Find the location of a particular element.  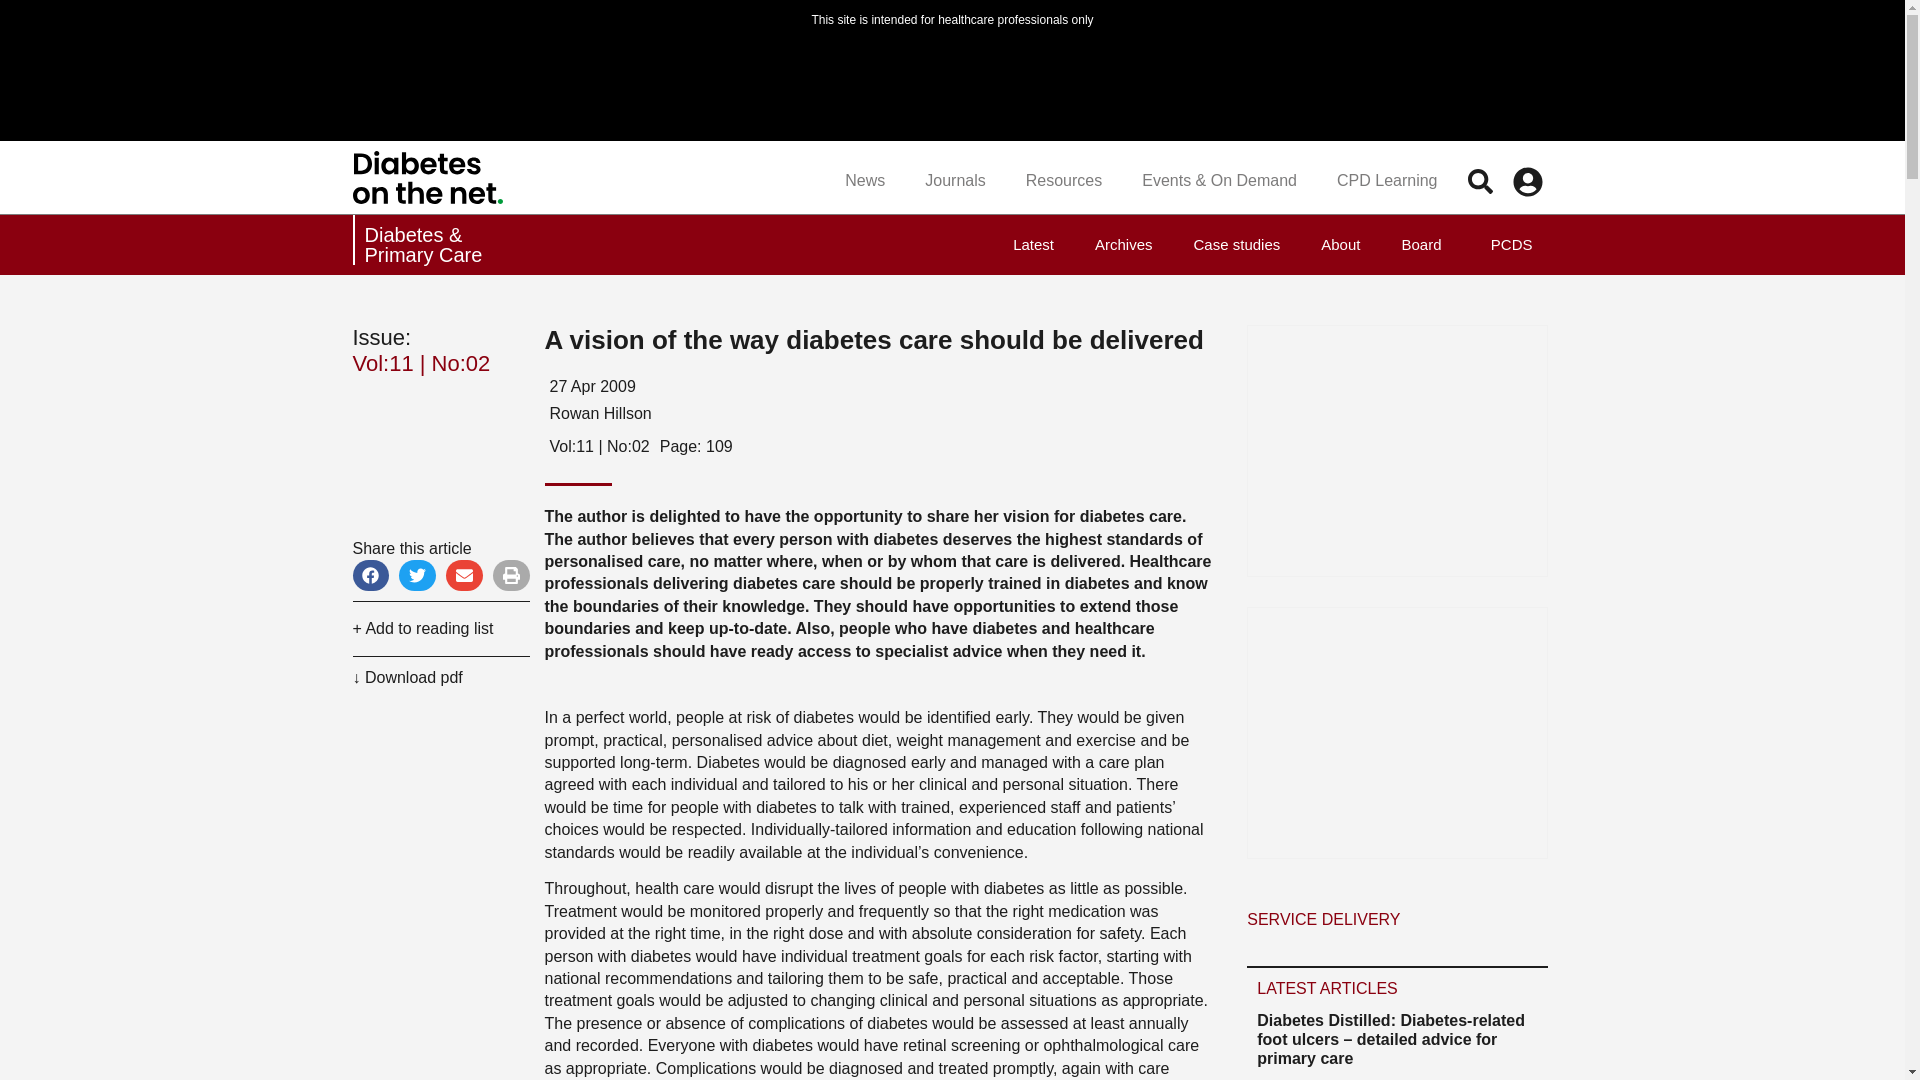

Board is located at coordinates (1420, 244).